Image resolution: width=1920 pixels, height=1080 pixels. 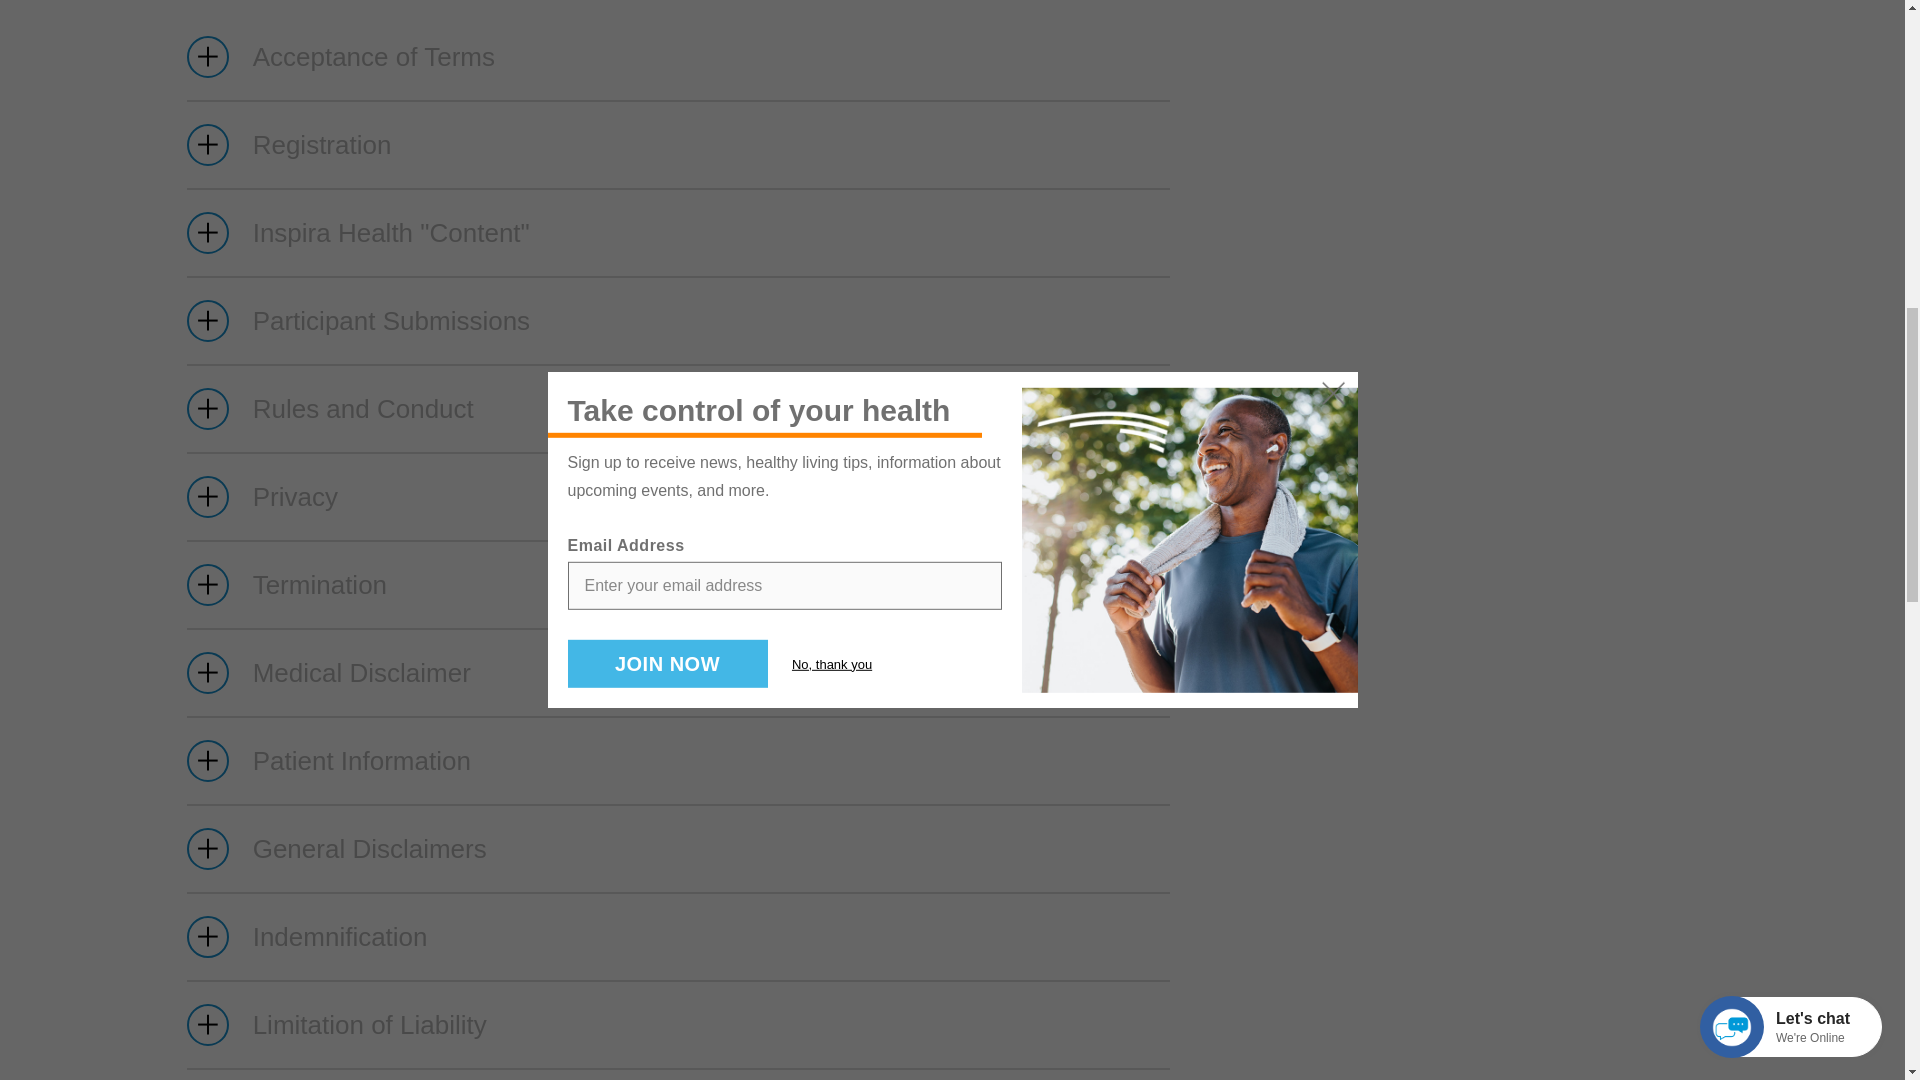 I want to click on Open accordion content, so click(x=678, y=584).